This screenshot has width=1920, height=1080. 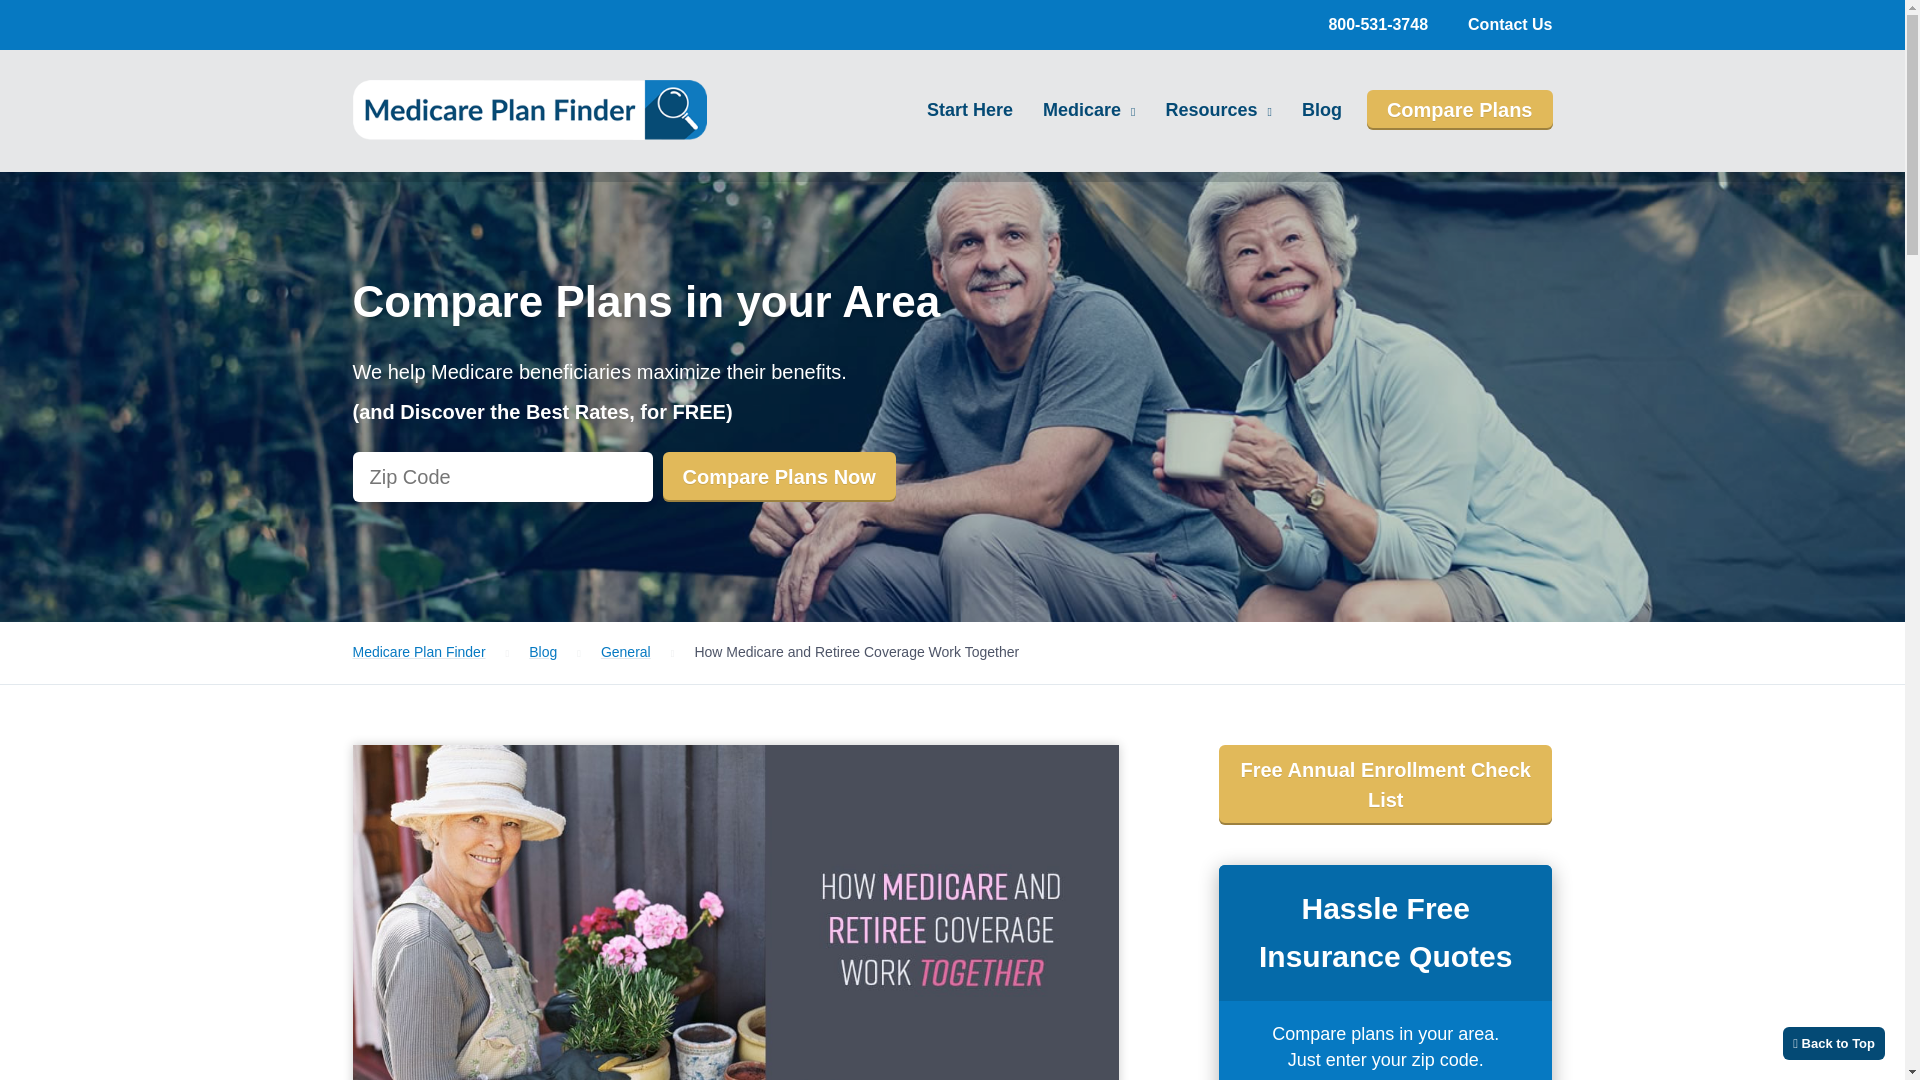 What do you see at coordinates (1218, 110) in the screenshot?
I see `Resources` at bounding box center [1218, 110].